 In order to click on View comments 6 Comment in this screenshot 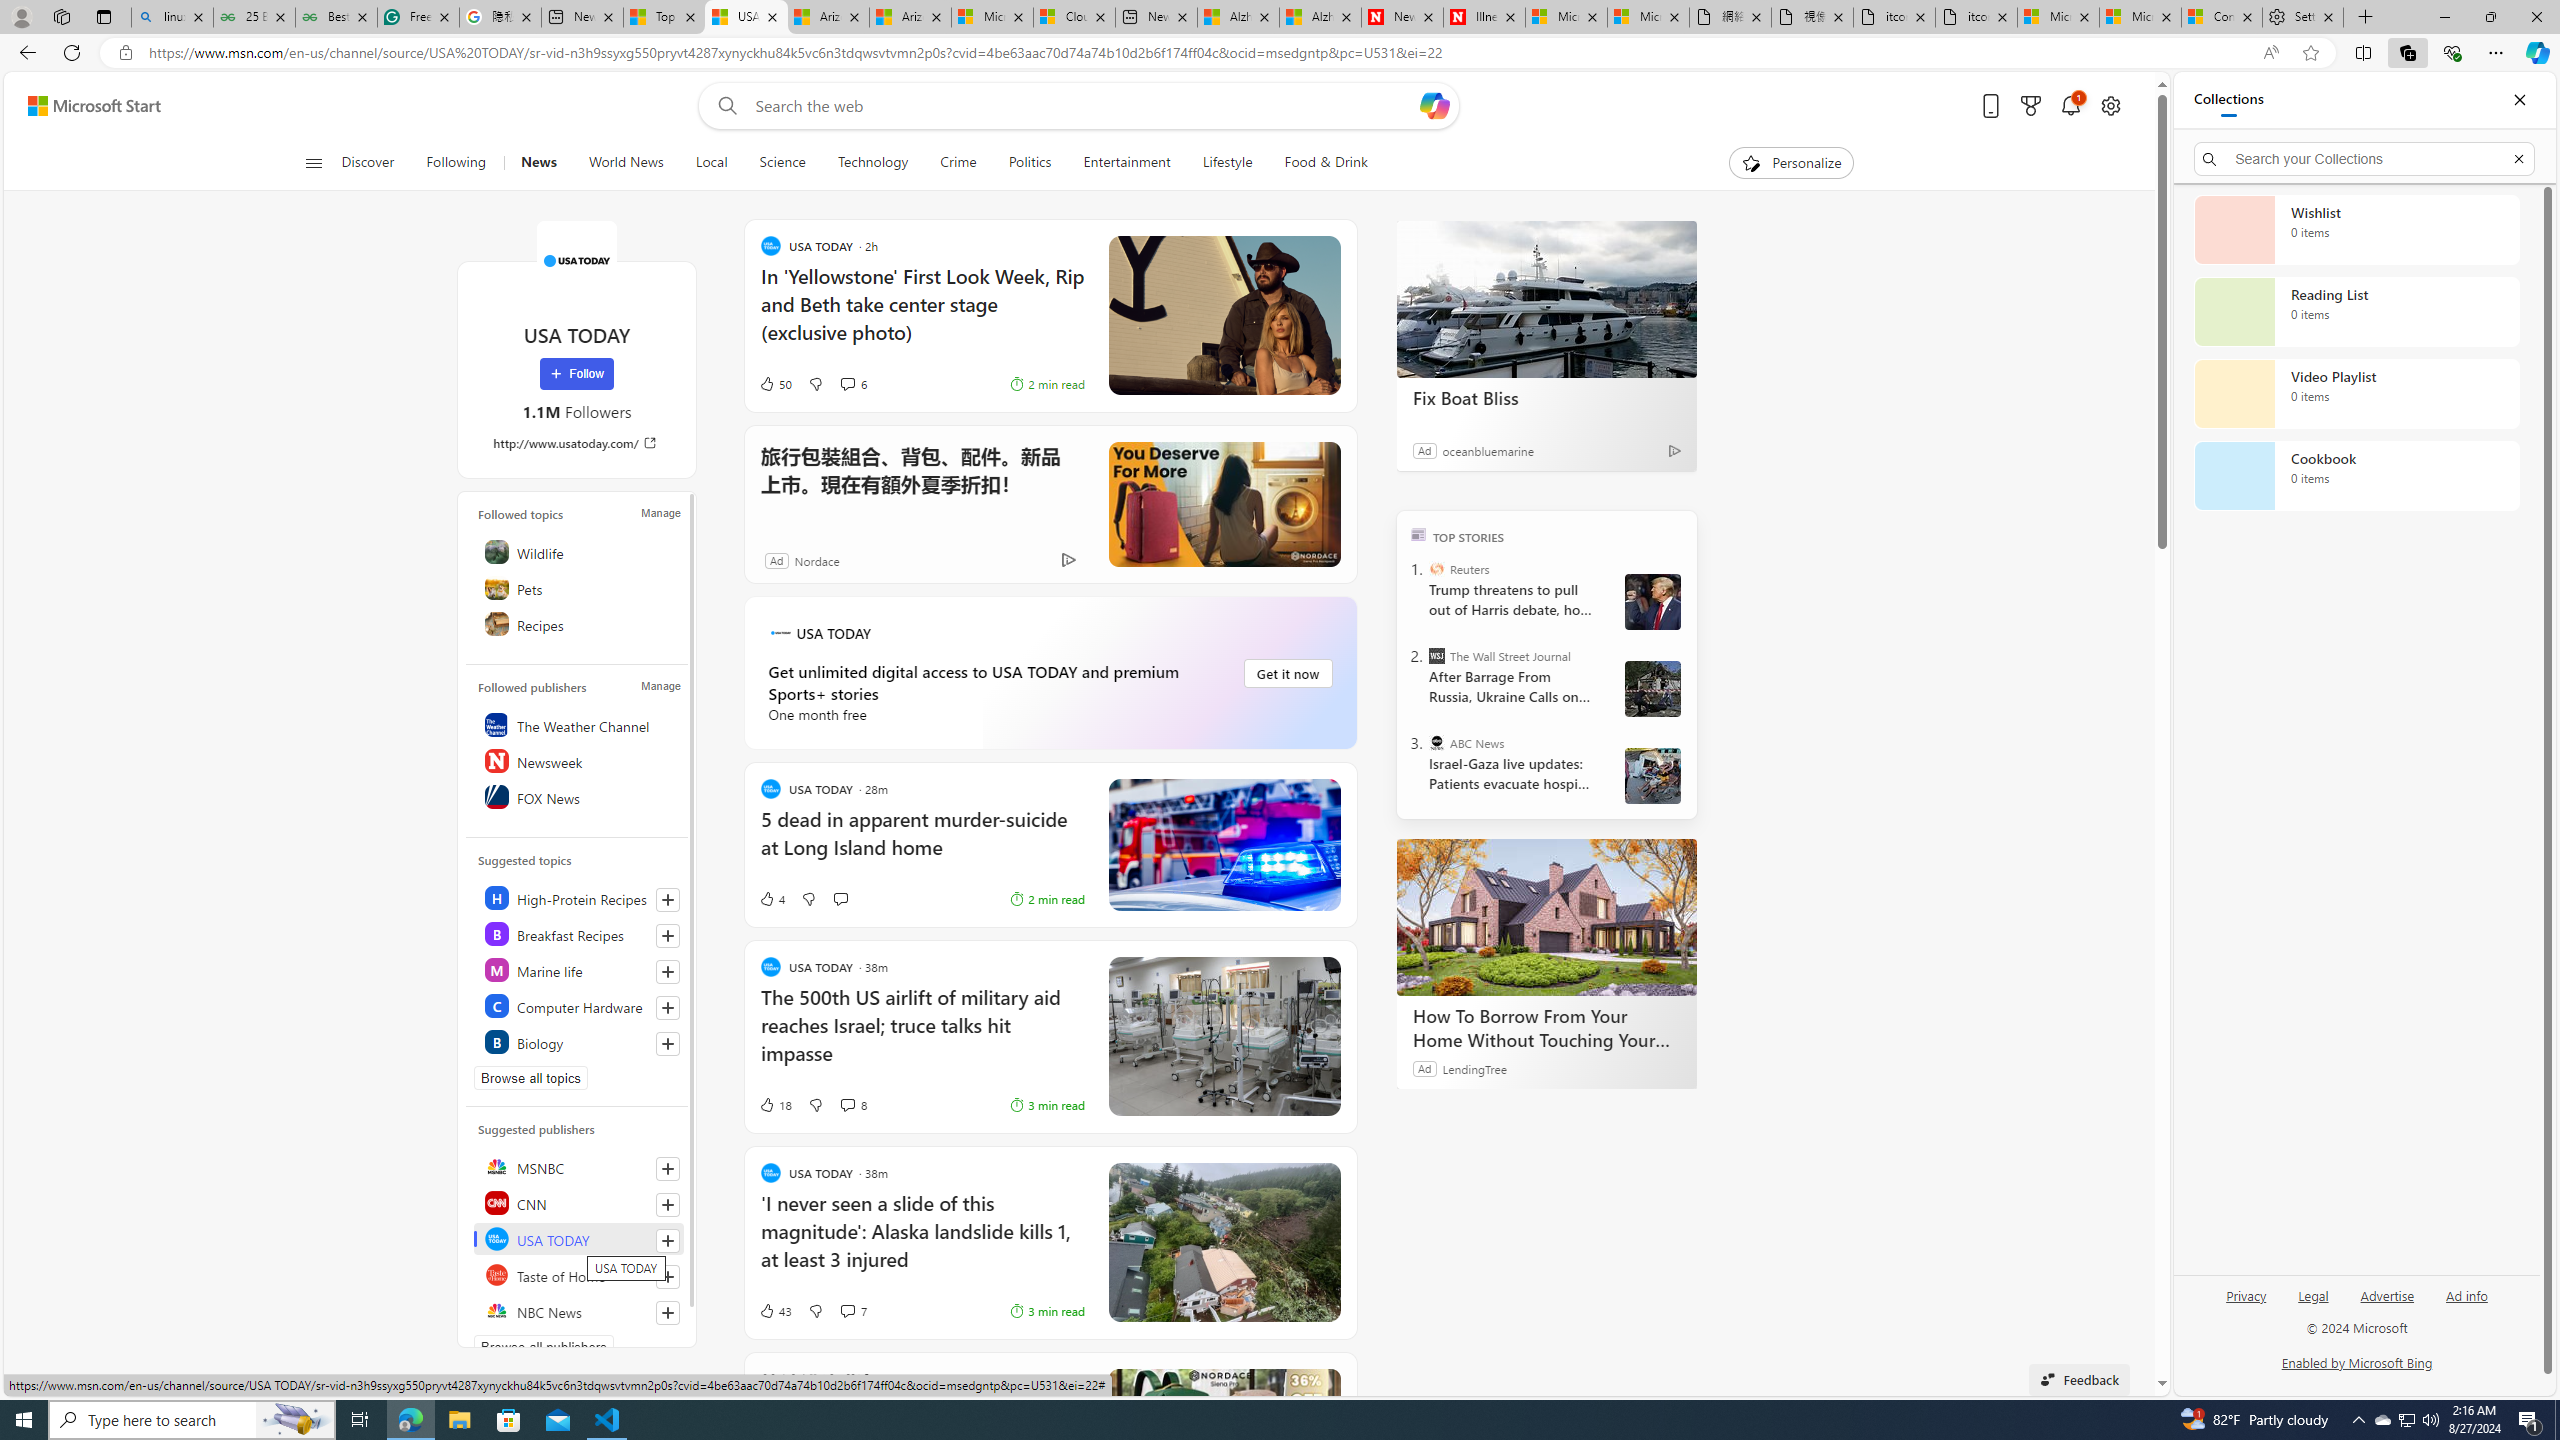, I will do `click(847, 383)`.